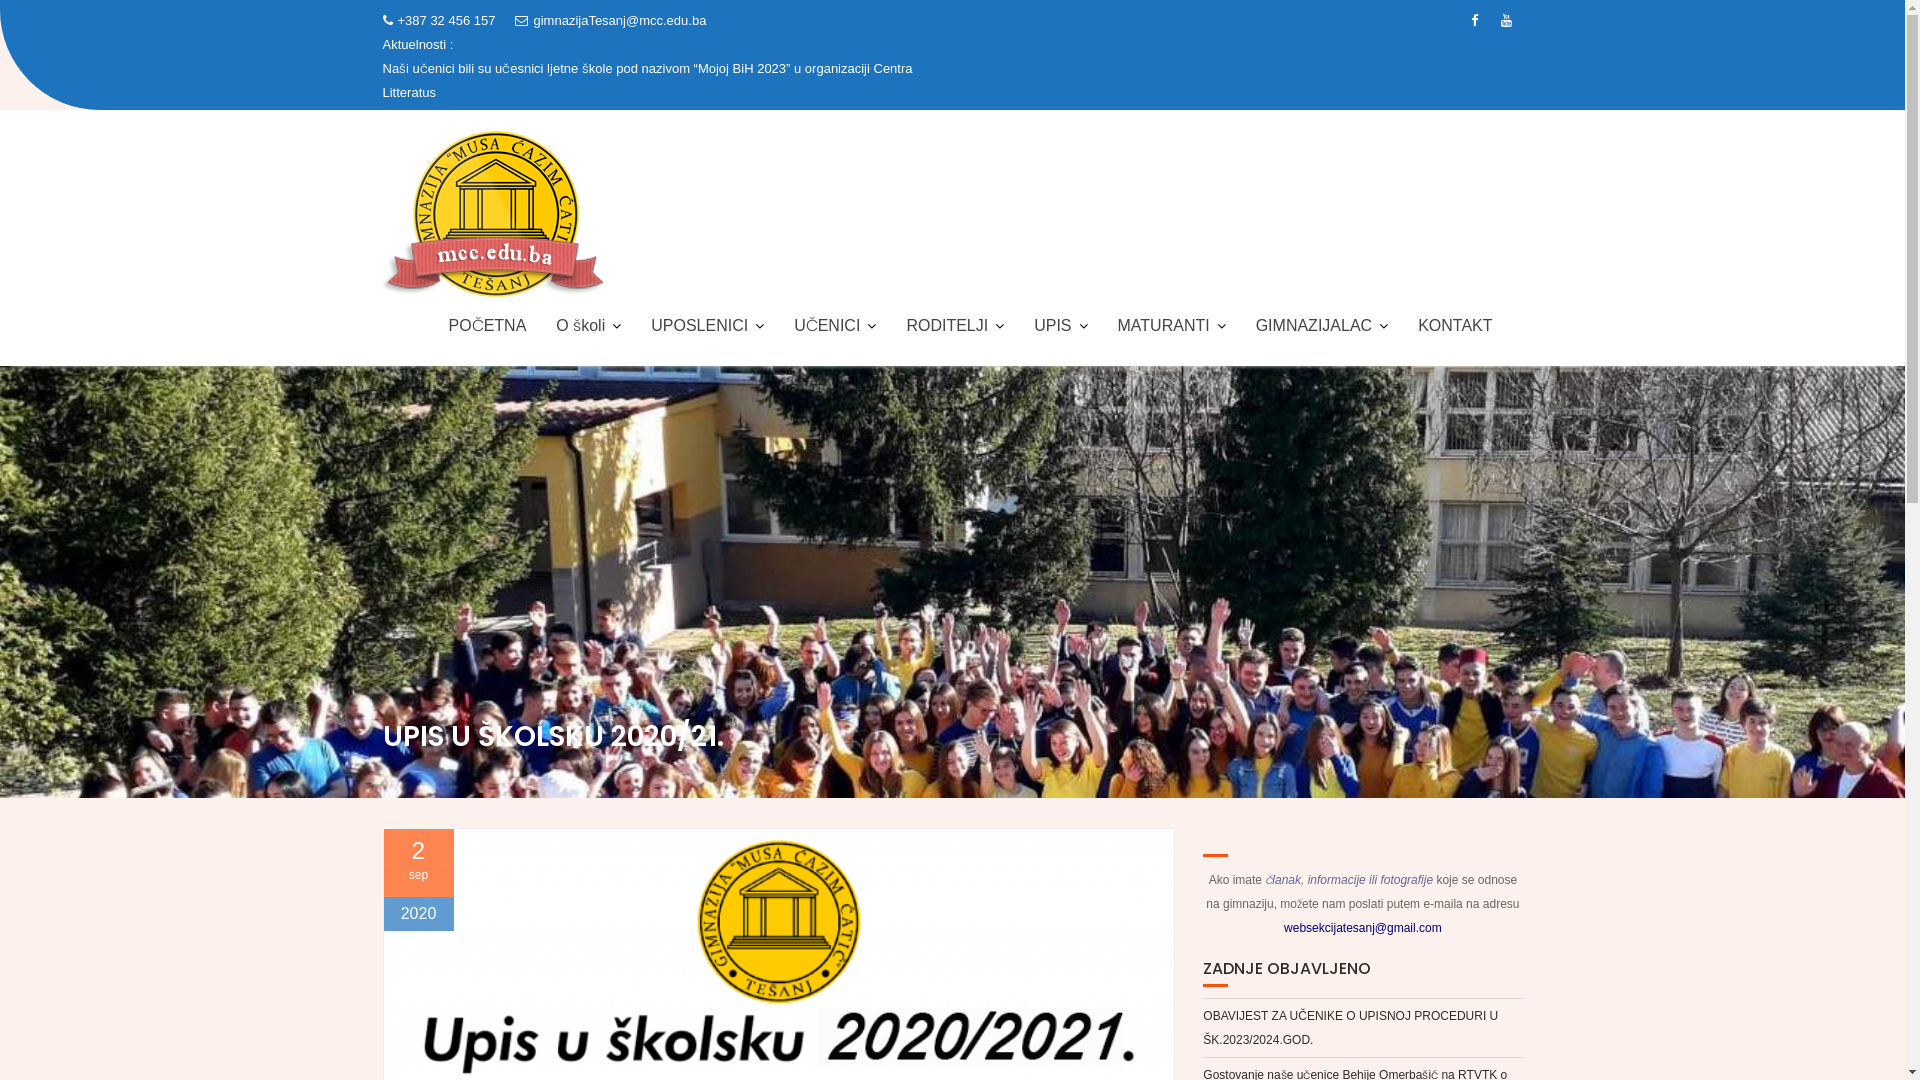  Describe the element at coordinates (955, 326) in the screenshot. I see `RODITELJI` at that location.